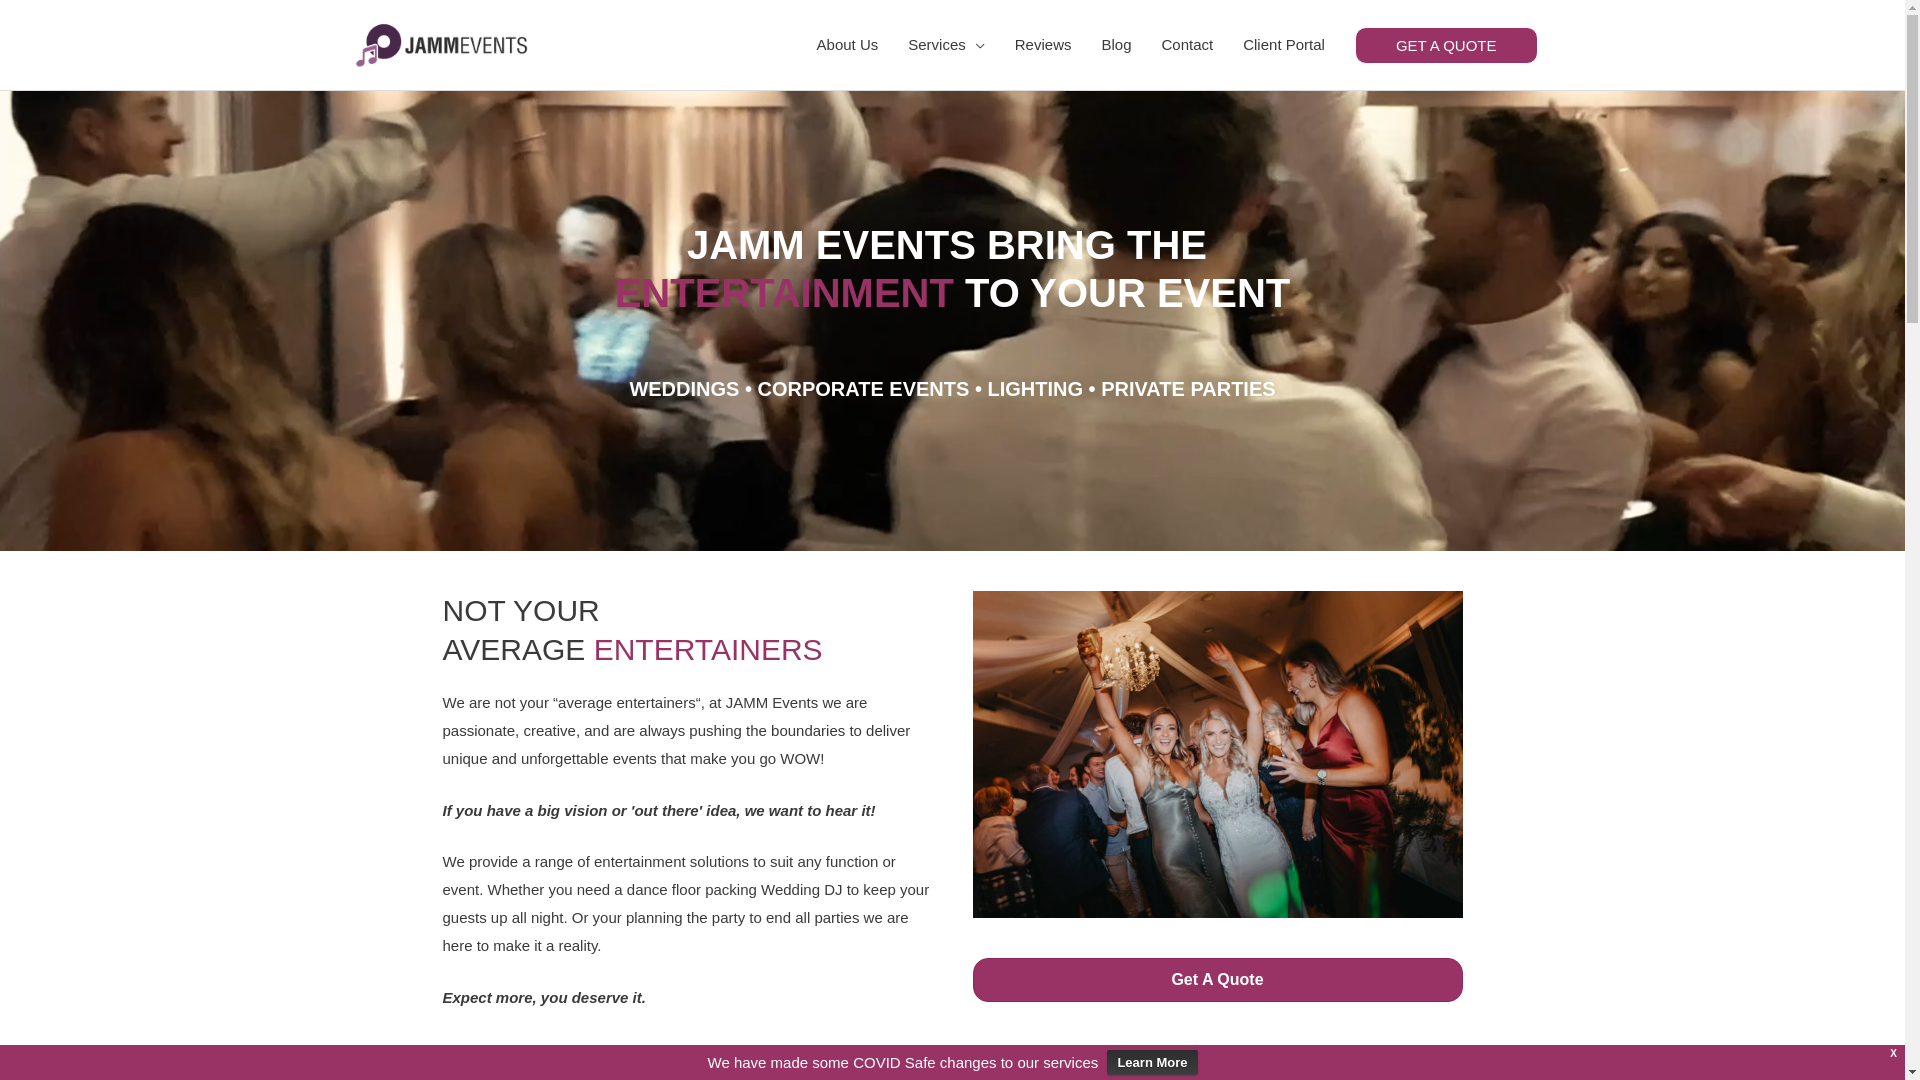 This screenshot has height=1080, width=1920. What do you see at coordinates (946, 45) in the screenshot?
I see `Services` at bounding box center [946, 45].